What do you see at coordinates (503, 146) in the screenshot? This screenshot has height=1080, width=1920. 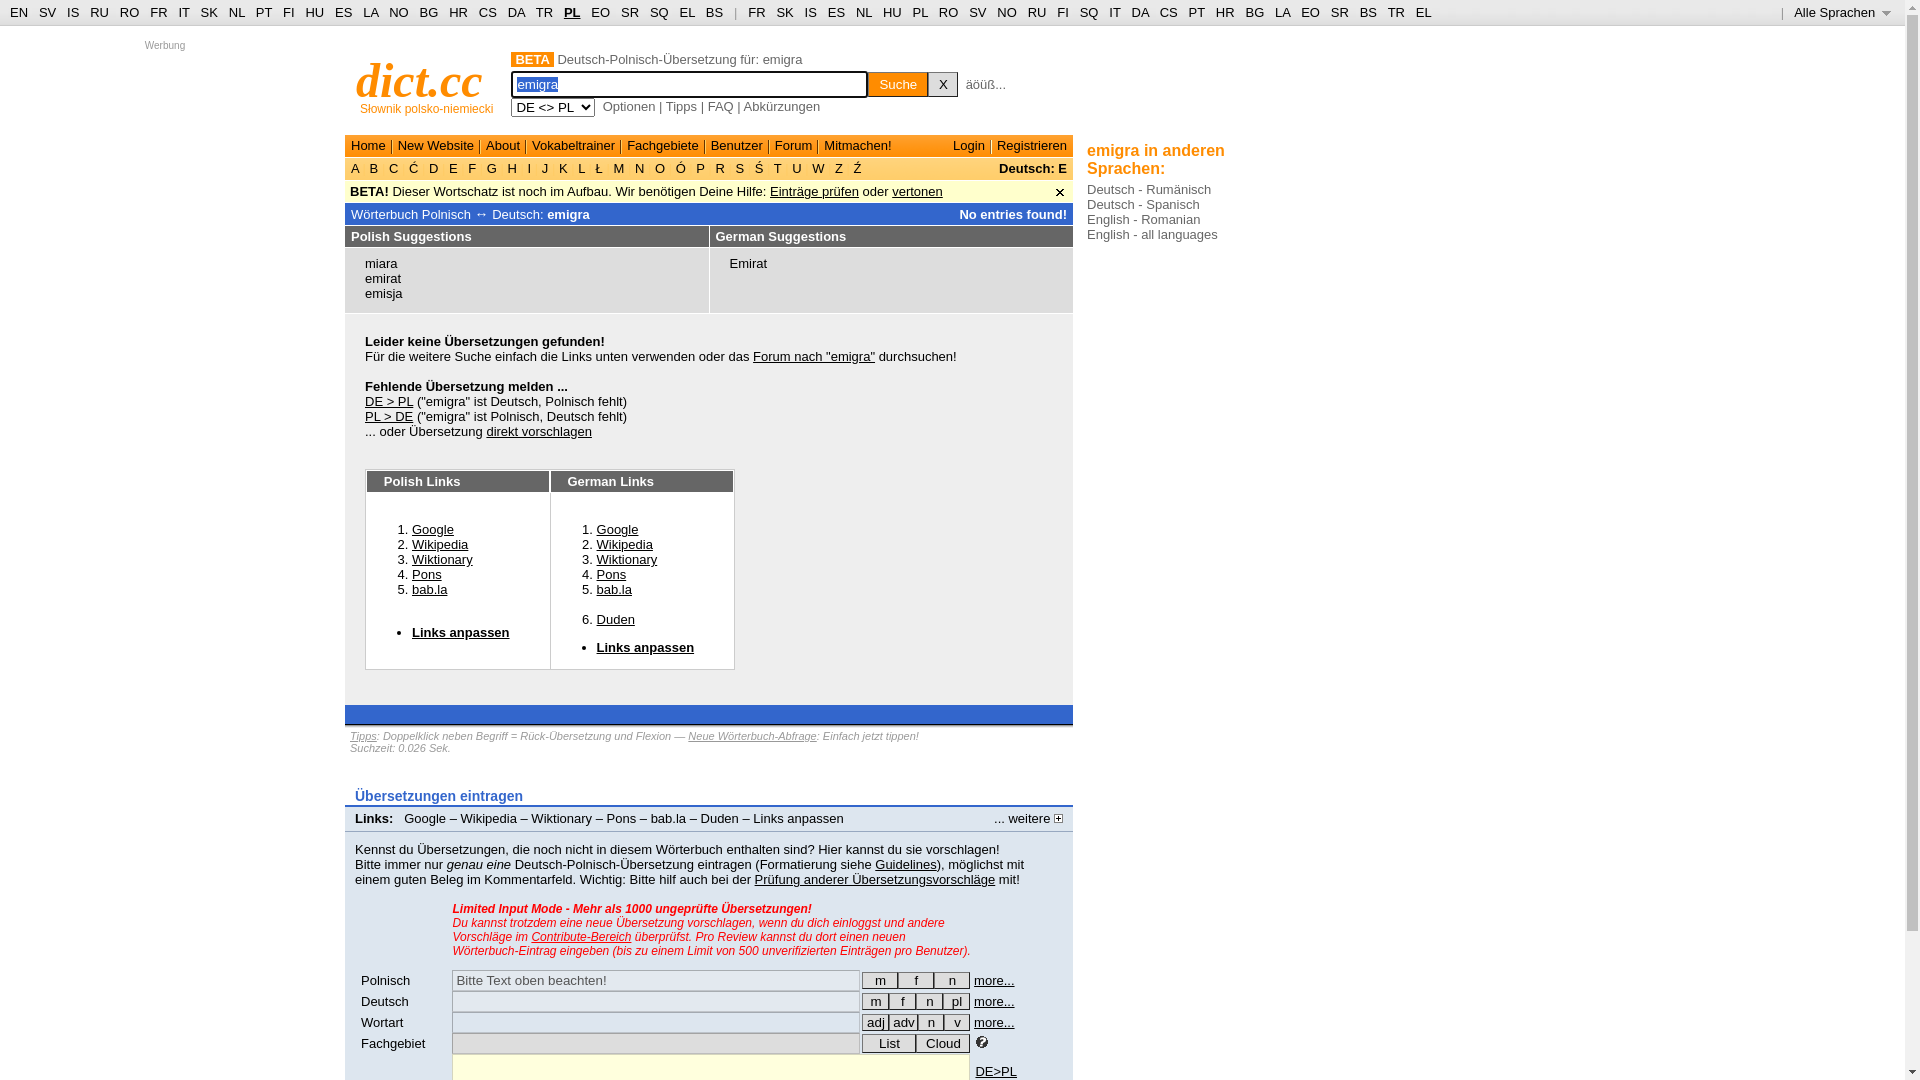 I see `About` at bounding box center [503, 146].